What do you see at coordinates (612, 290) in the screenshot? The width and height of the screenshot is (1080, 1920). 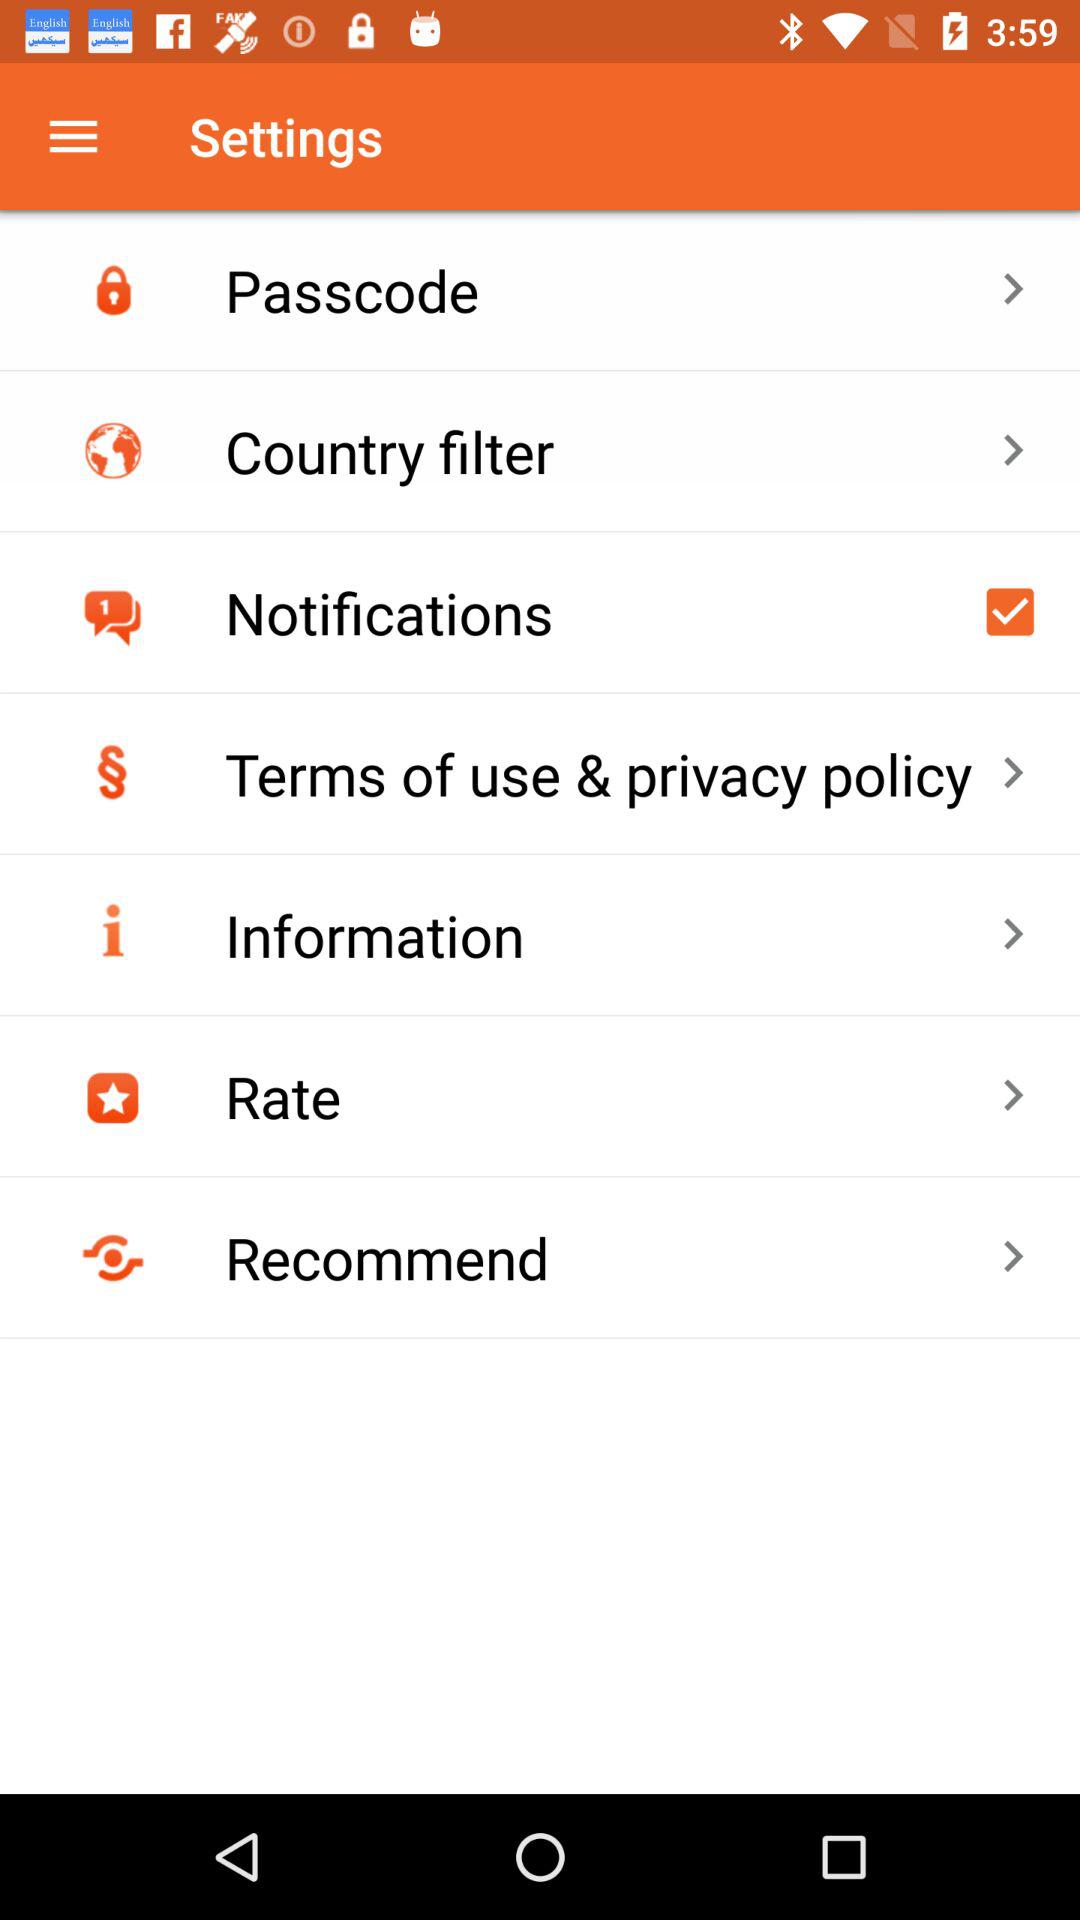 I see `launch the icon below settings item` at bounding box center [612, 290].